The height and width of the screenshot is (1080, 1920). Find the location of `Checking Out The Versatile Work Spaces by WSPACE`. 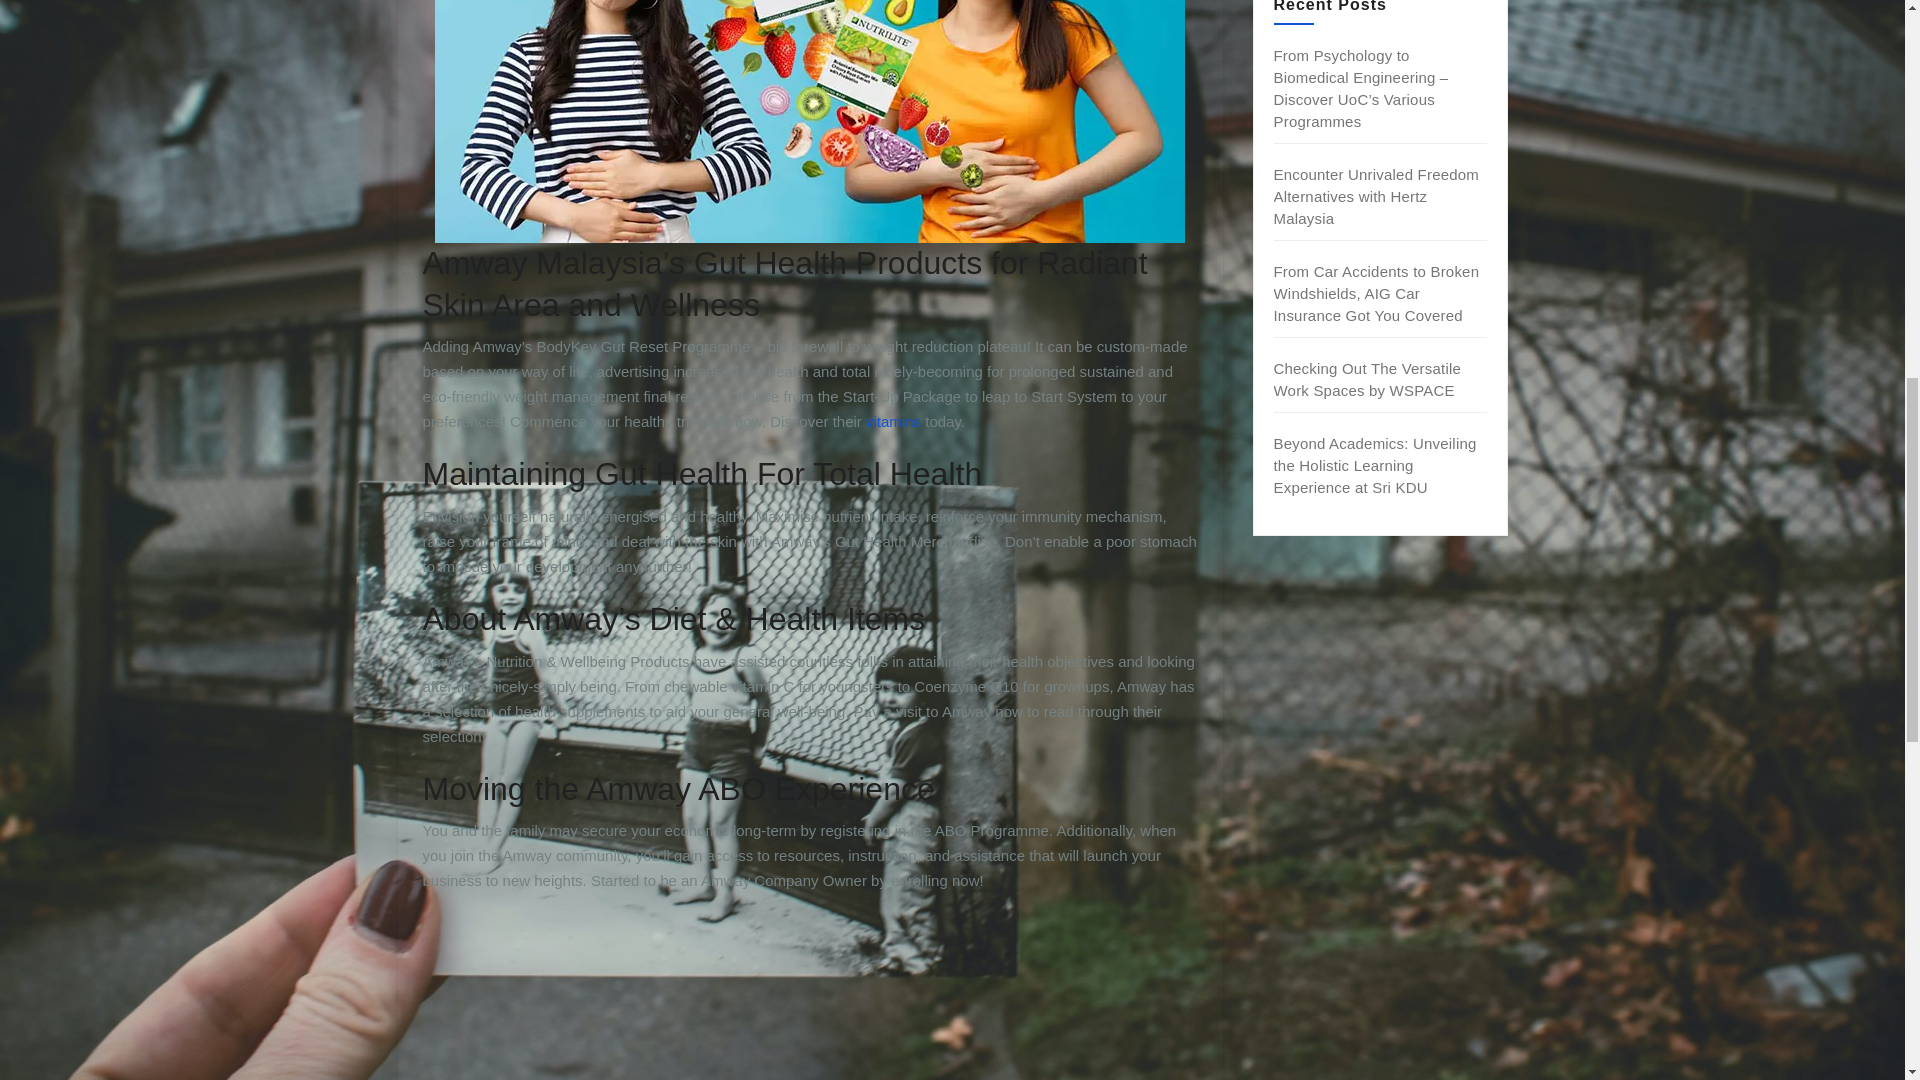

Checking Out The Versatile Work Spaces by WSPACE is located at coordinates (1368, 378).